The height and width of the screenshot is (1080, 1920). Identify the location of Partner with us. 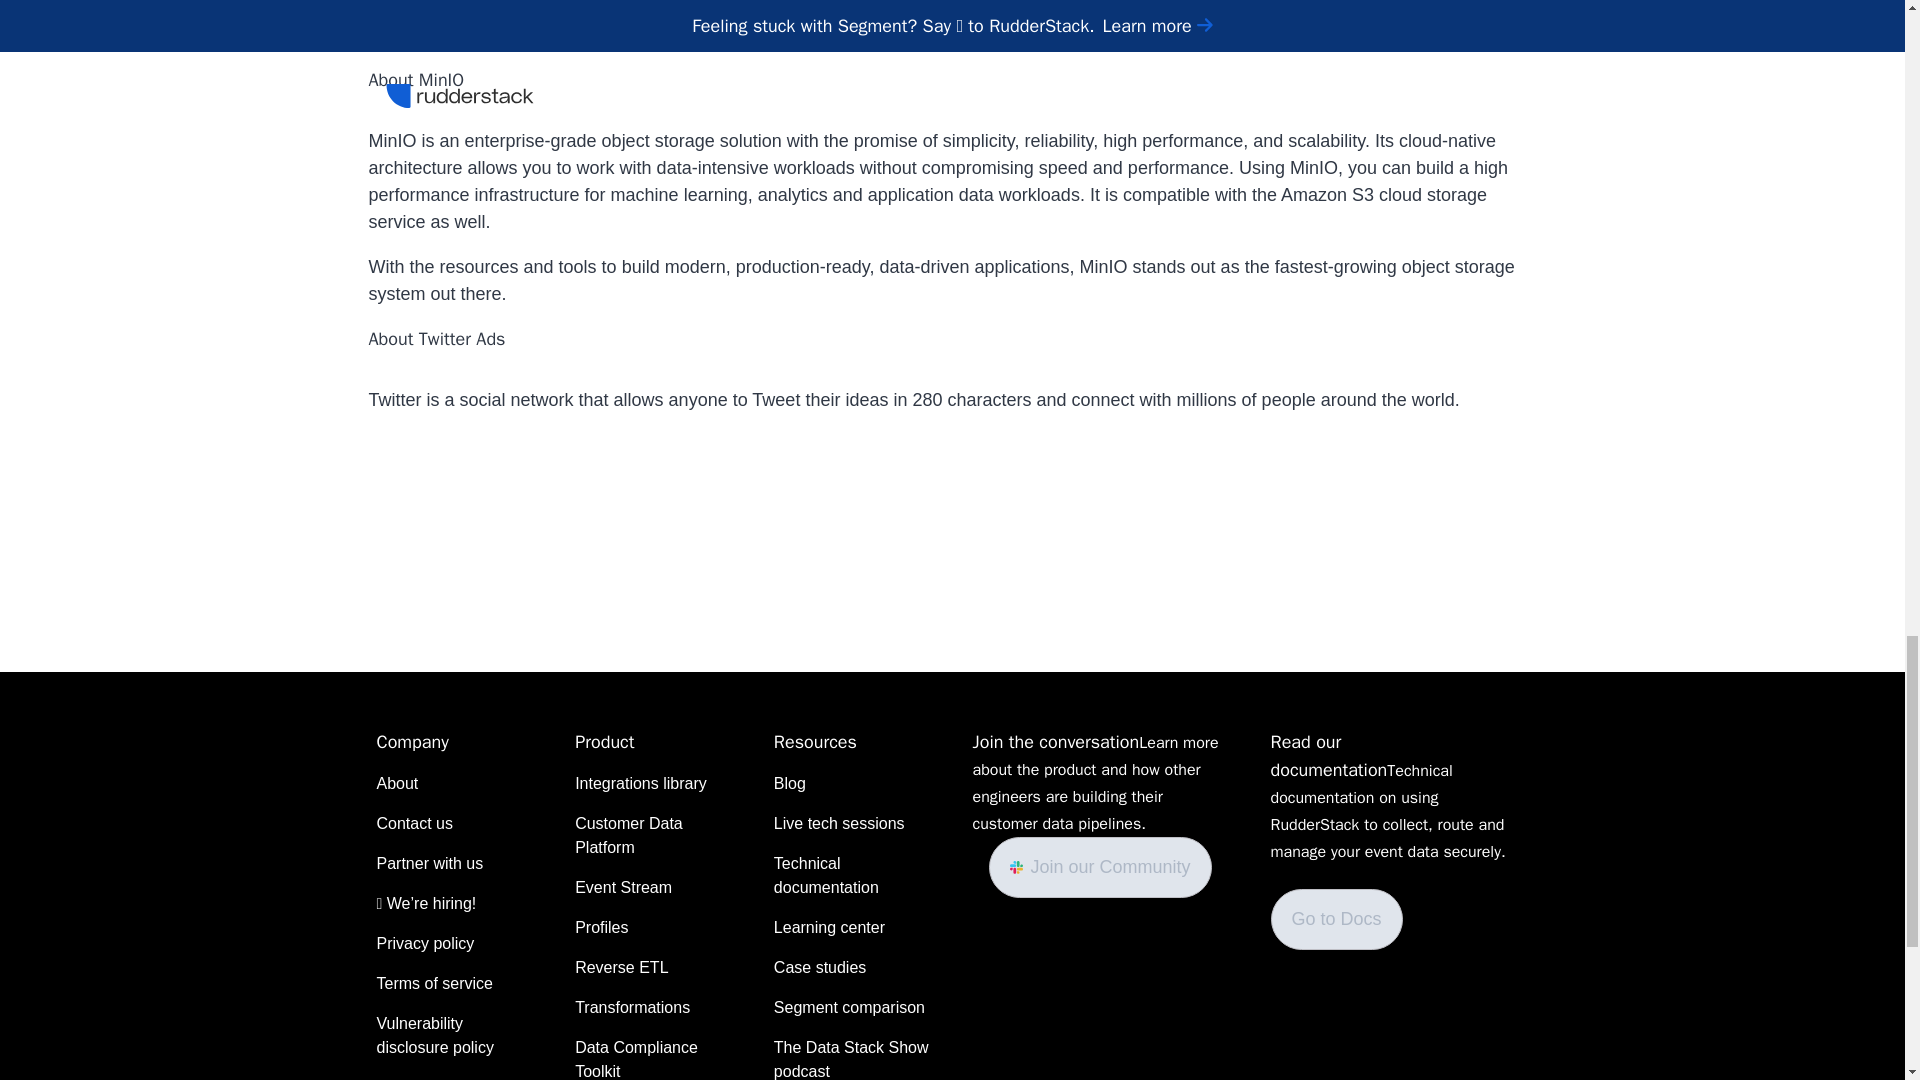
(430, 864).